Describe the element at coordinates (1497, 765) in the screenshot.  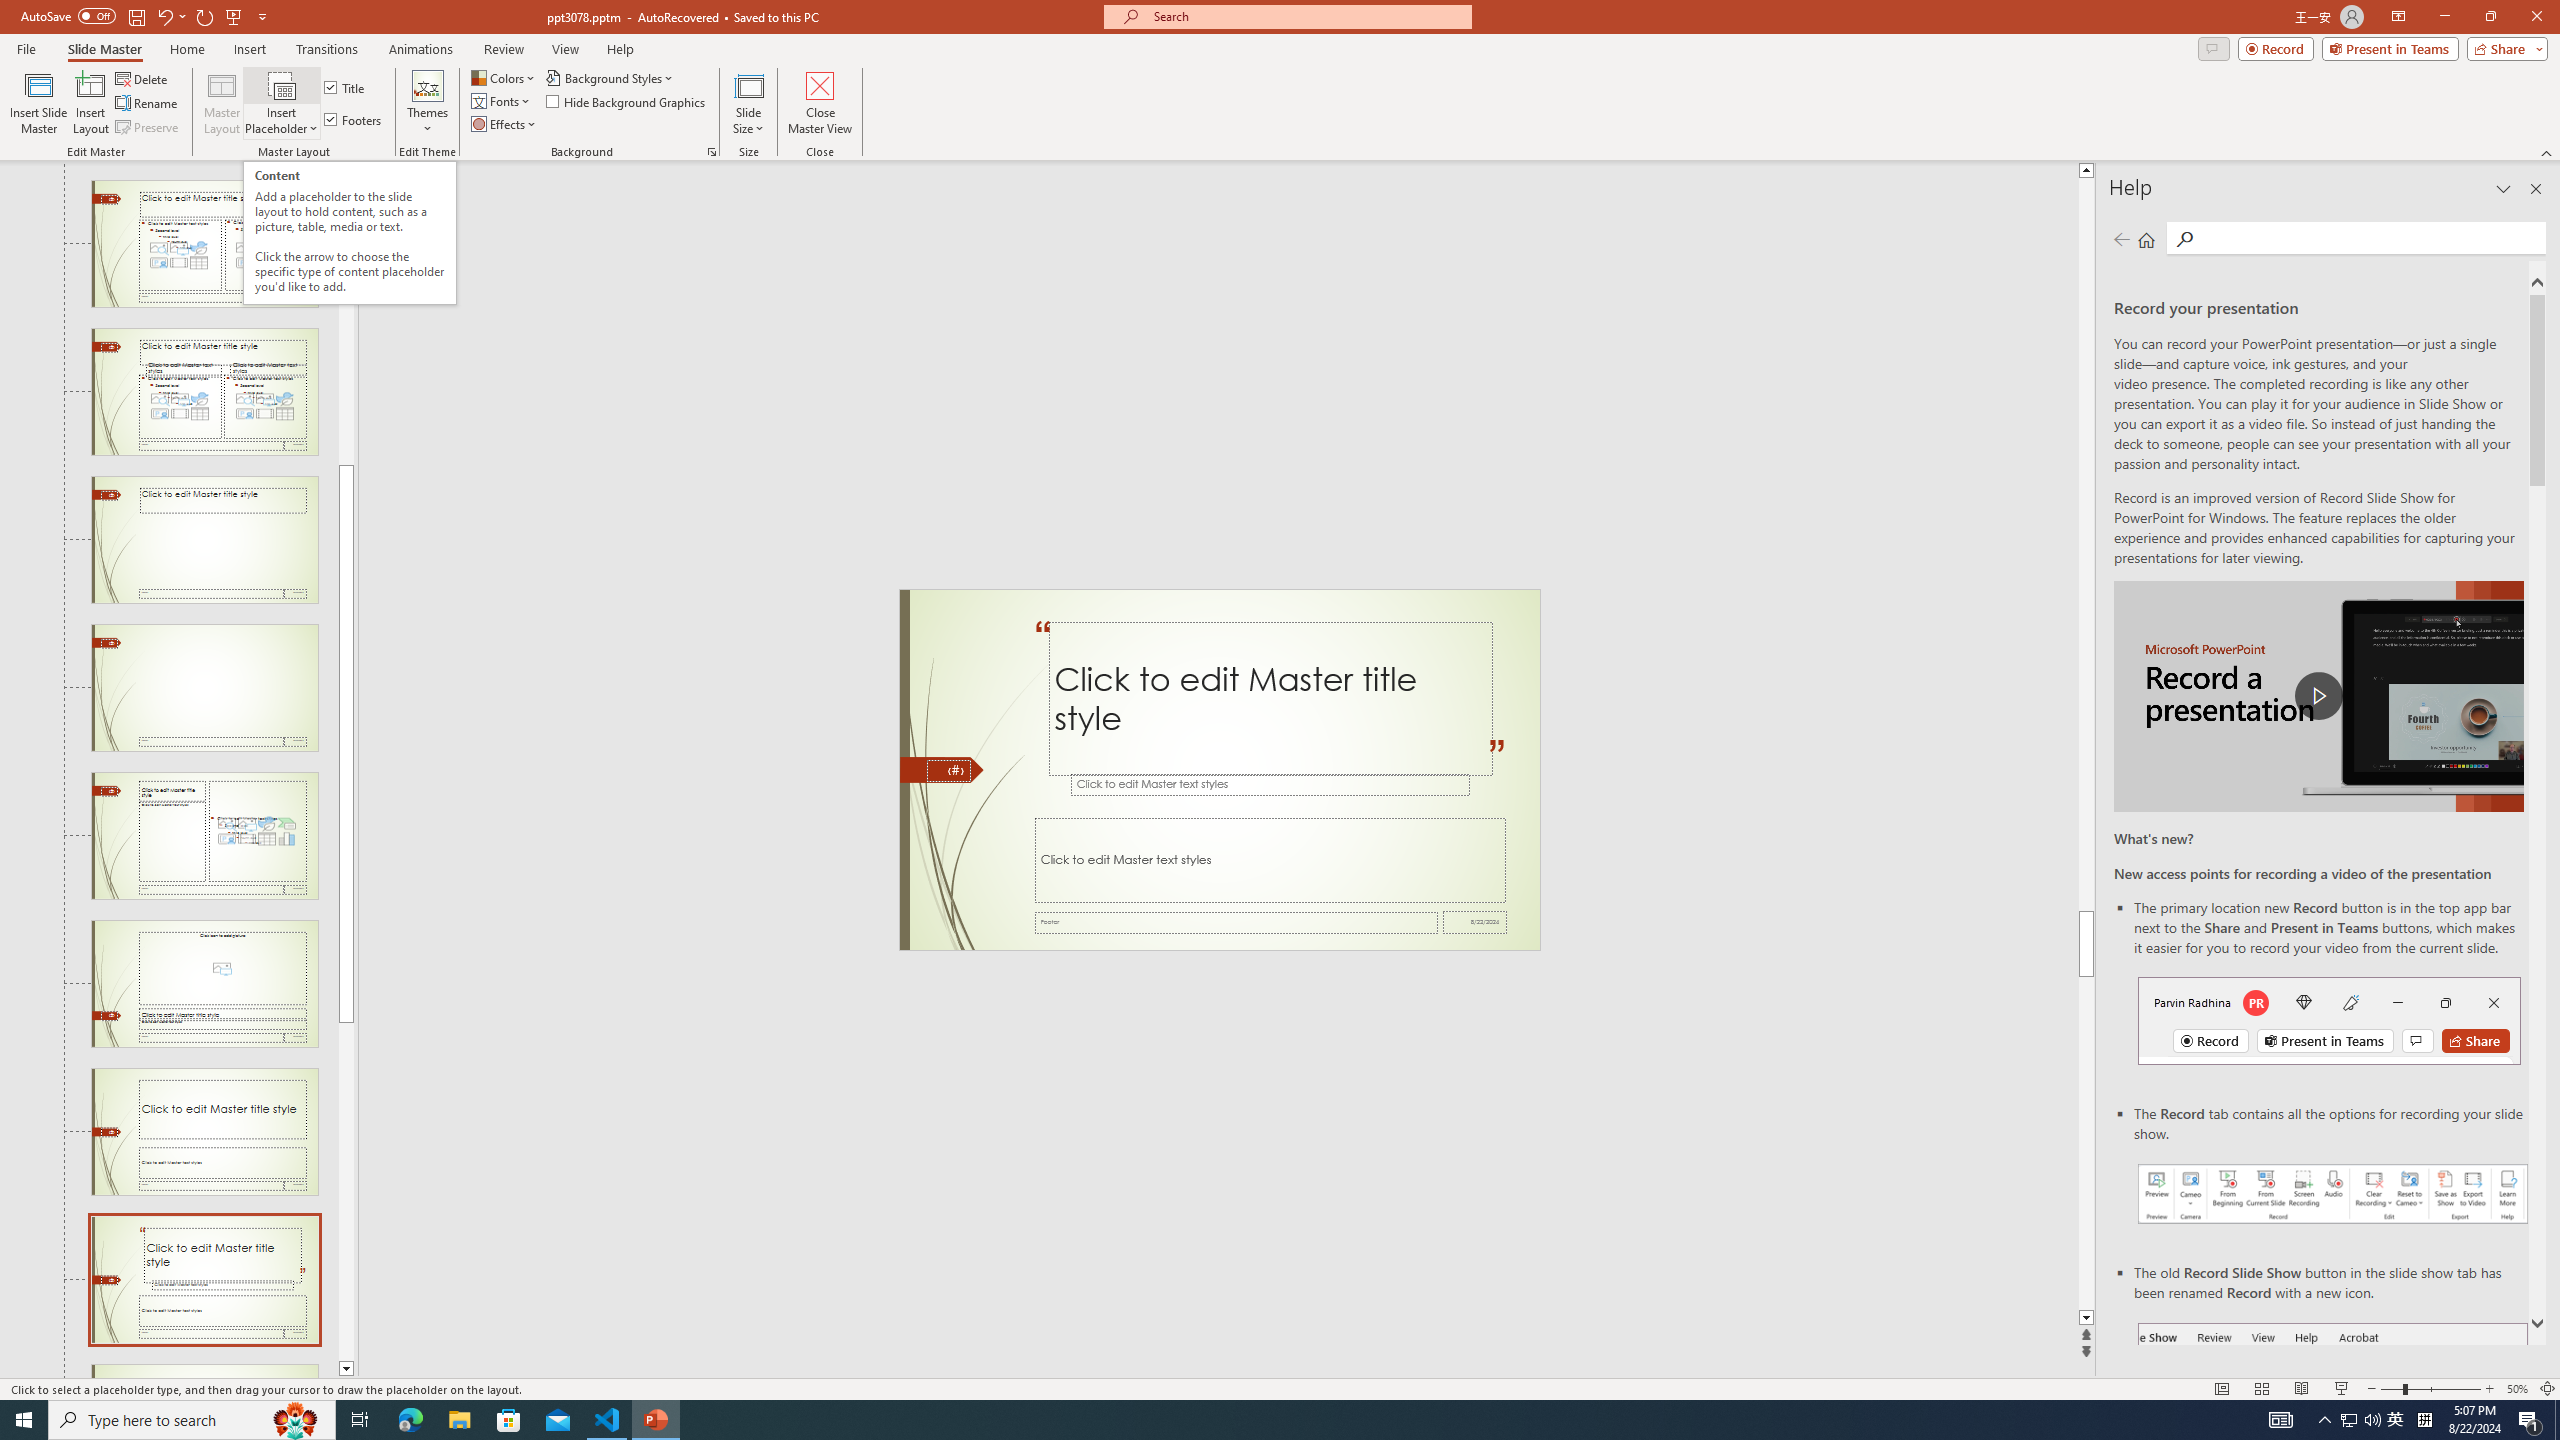
I see `TextBox 14` at that location.